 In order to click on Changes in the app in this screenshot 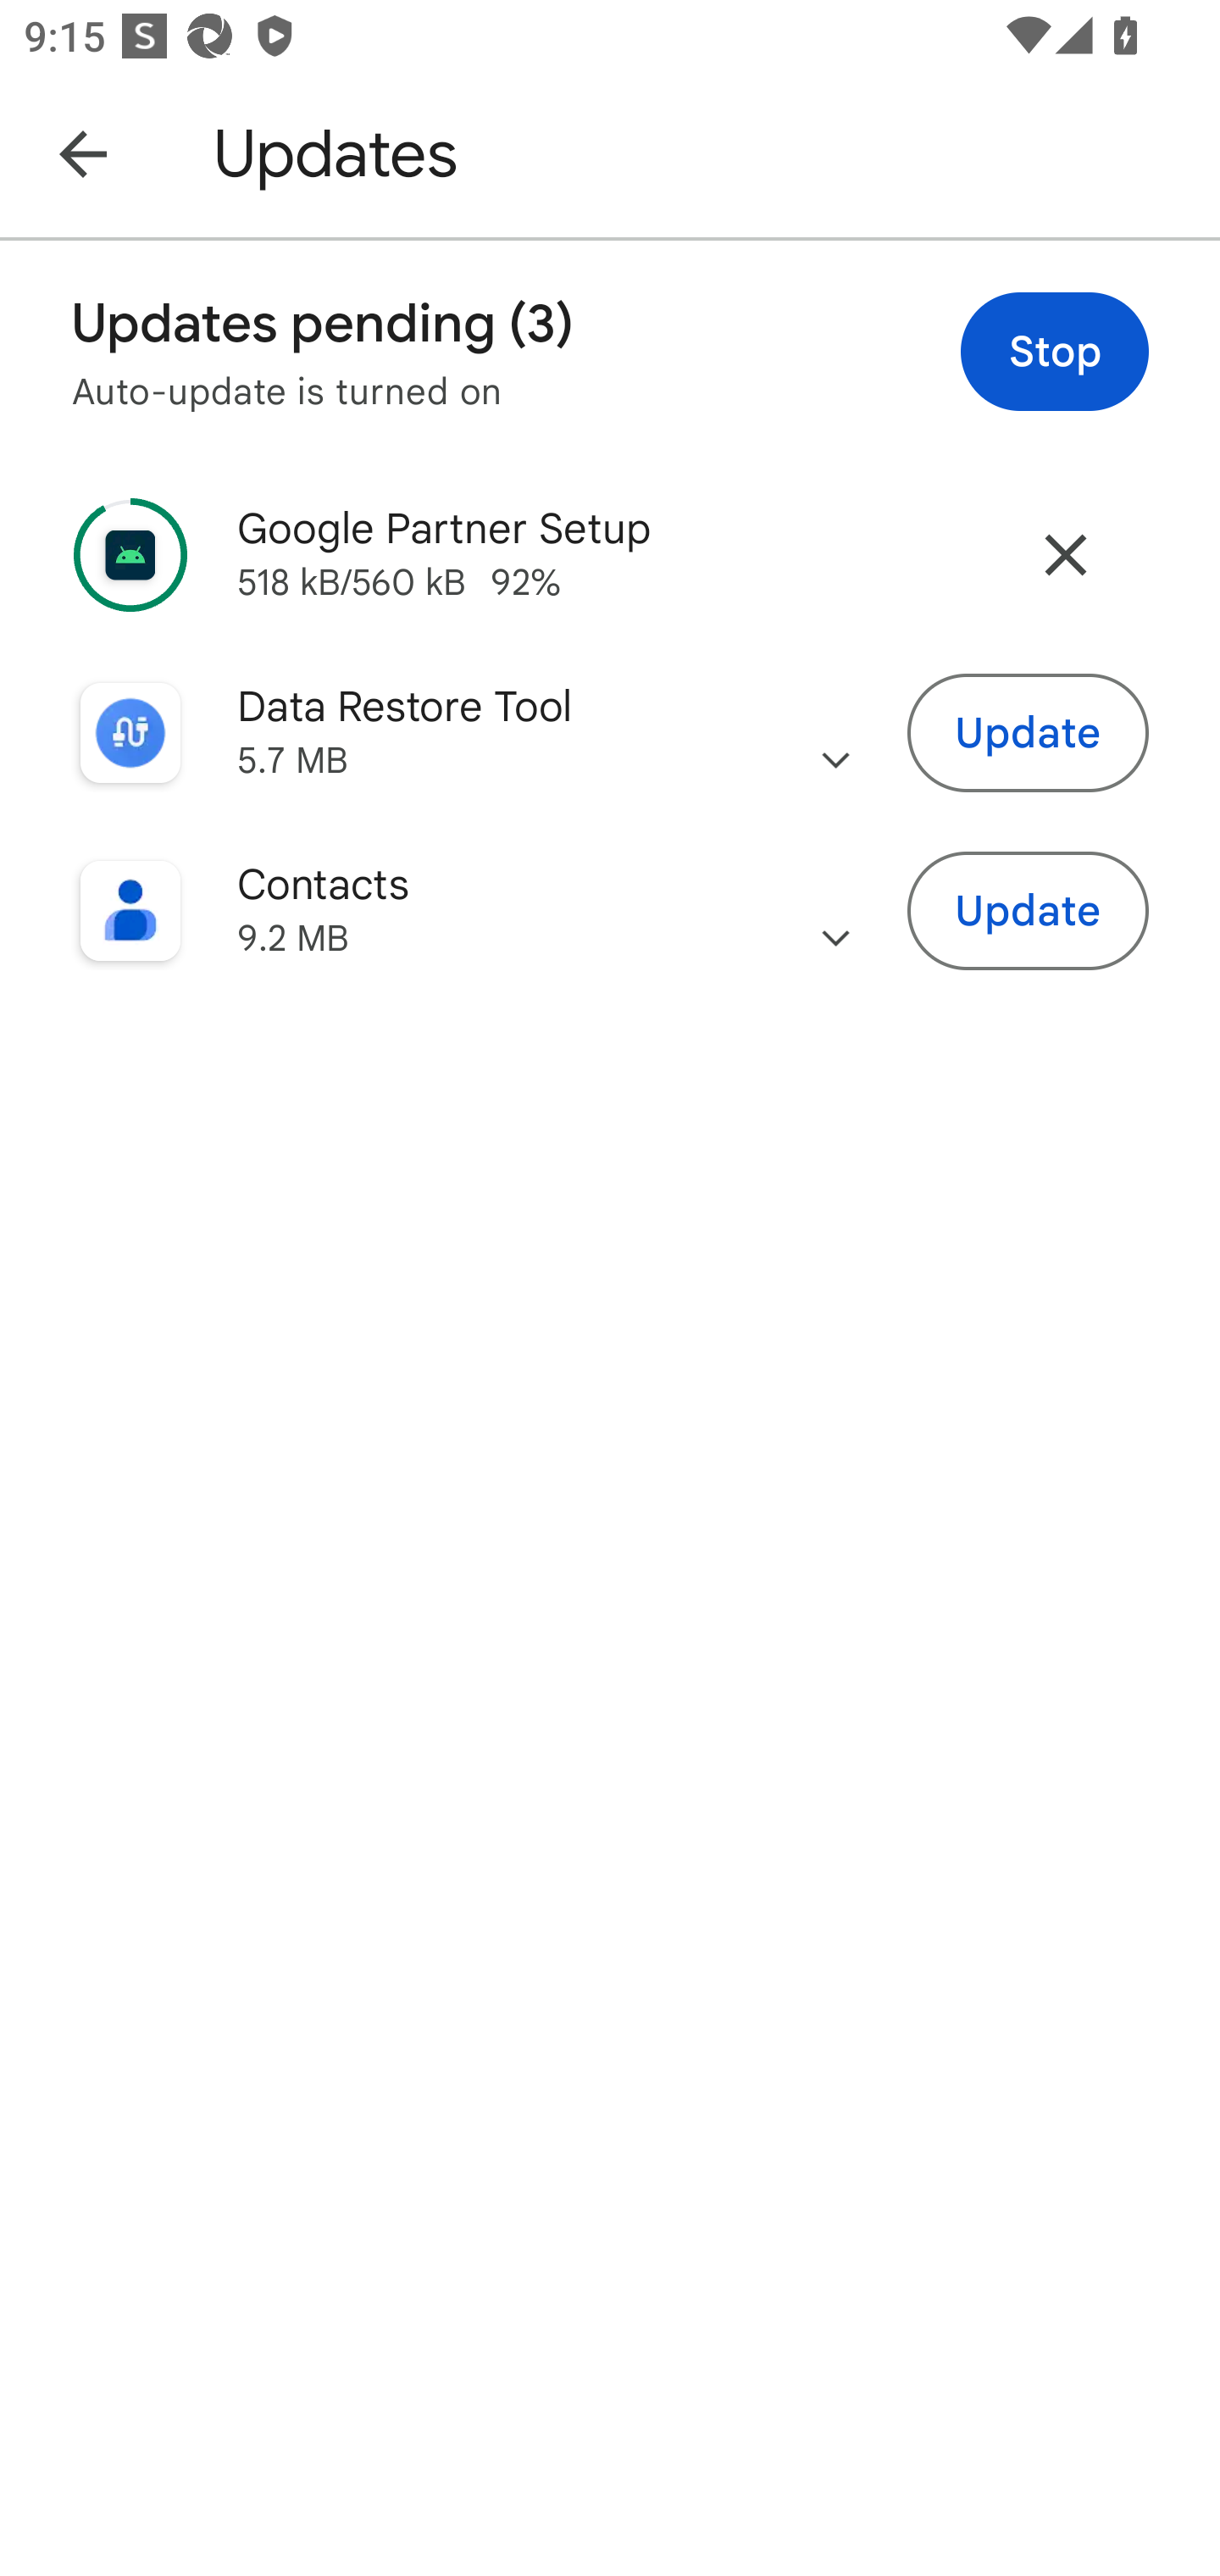, I will do `click(835, 910)`.